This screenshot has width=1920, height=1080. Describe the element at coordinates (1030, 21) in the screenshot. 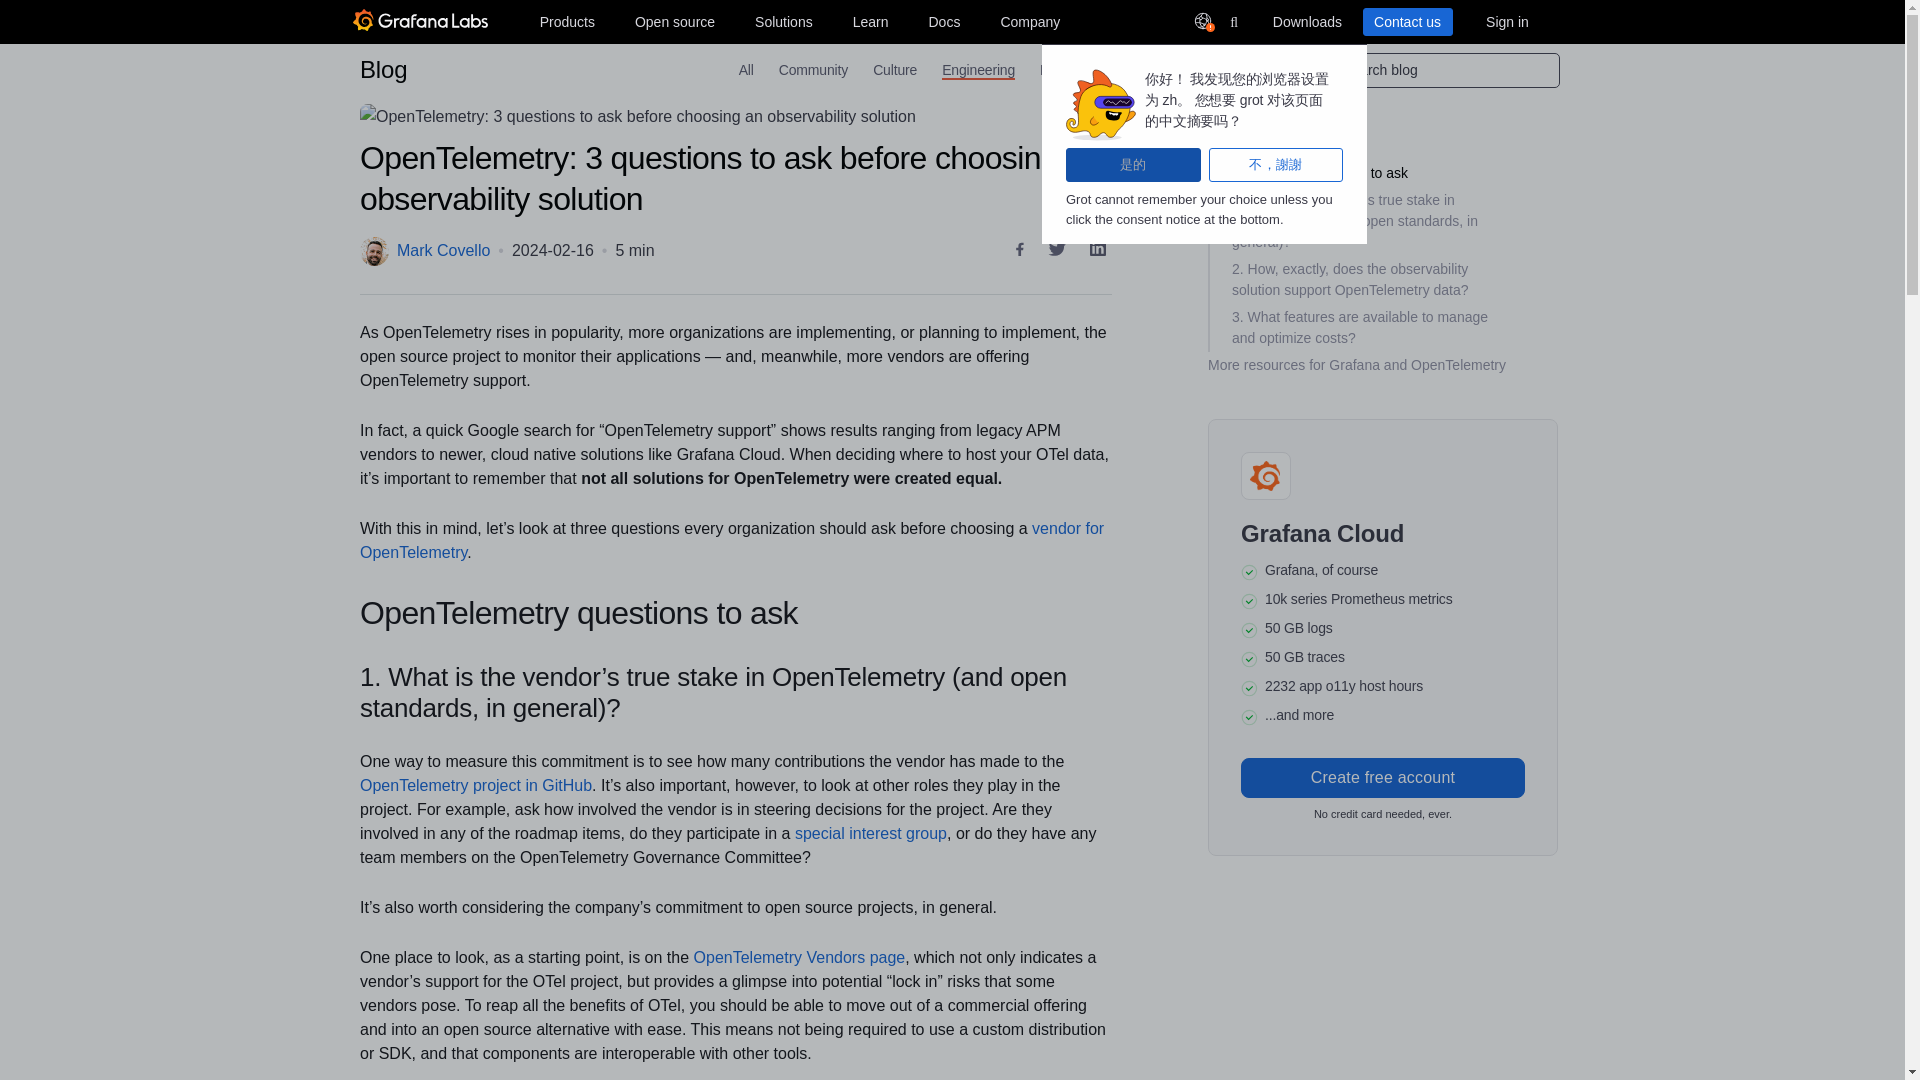

I see `Company` at that location.